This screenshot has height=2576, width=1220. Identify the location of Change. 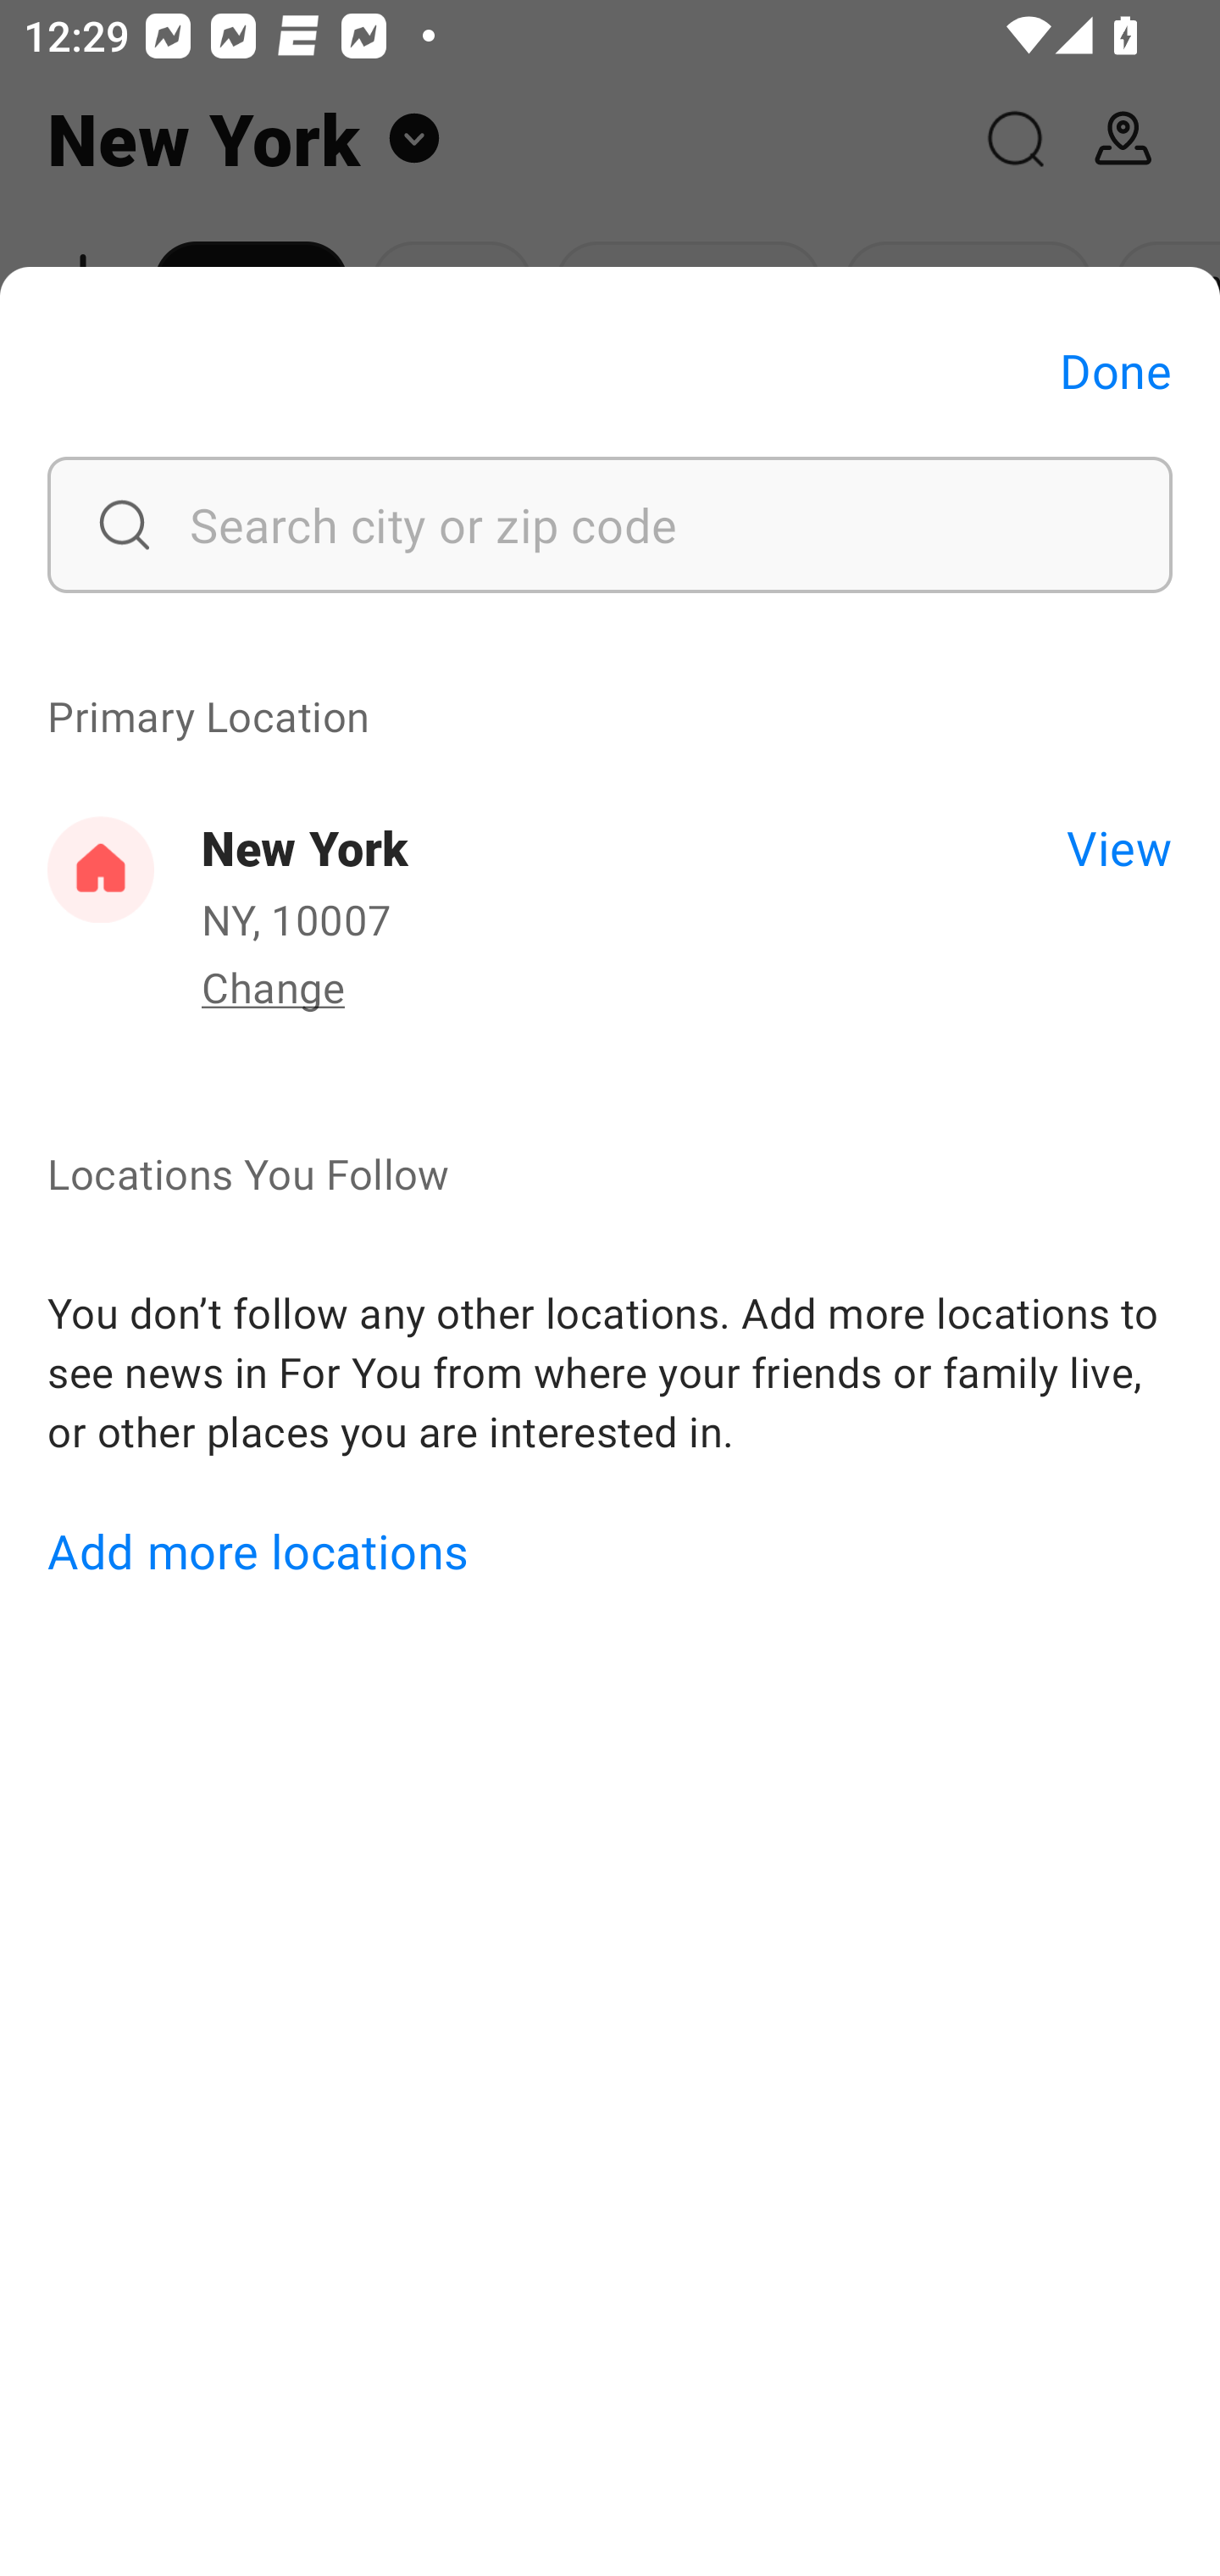
(273, 986).